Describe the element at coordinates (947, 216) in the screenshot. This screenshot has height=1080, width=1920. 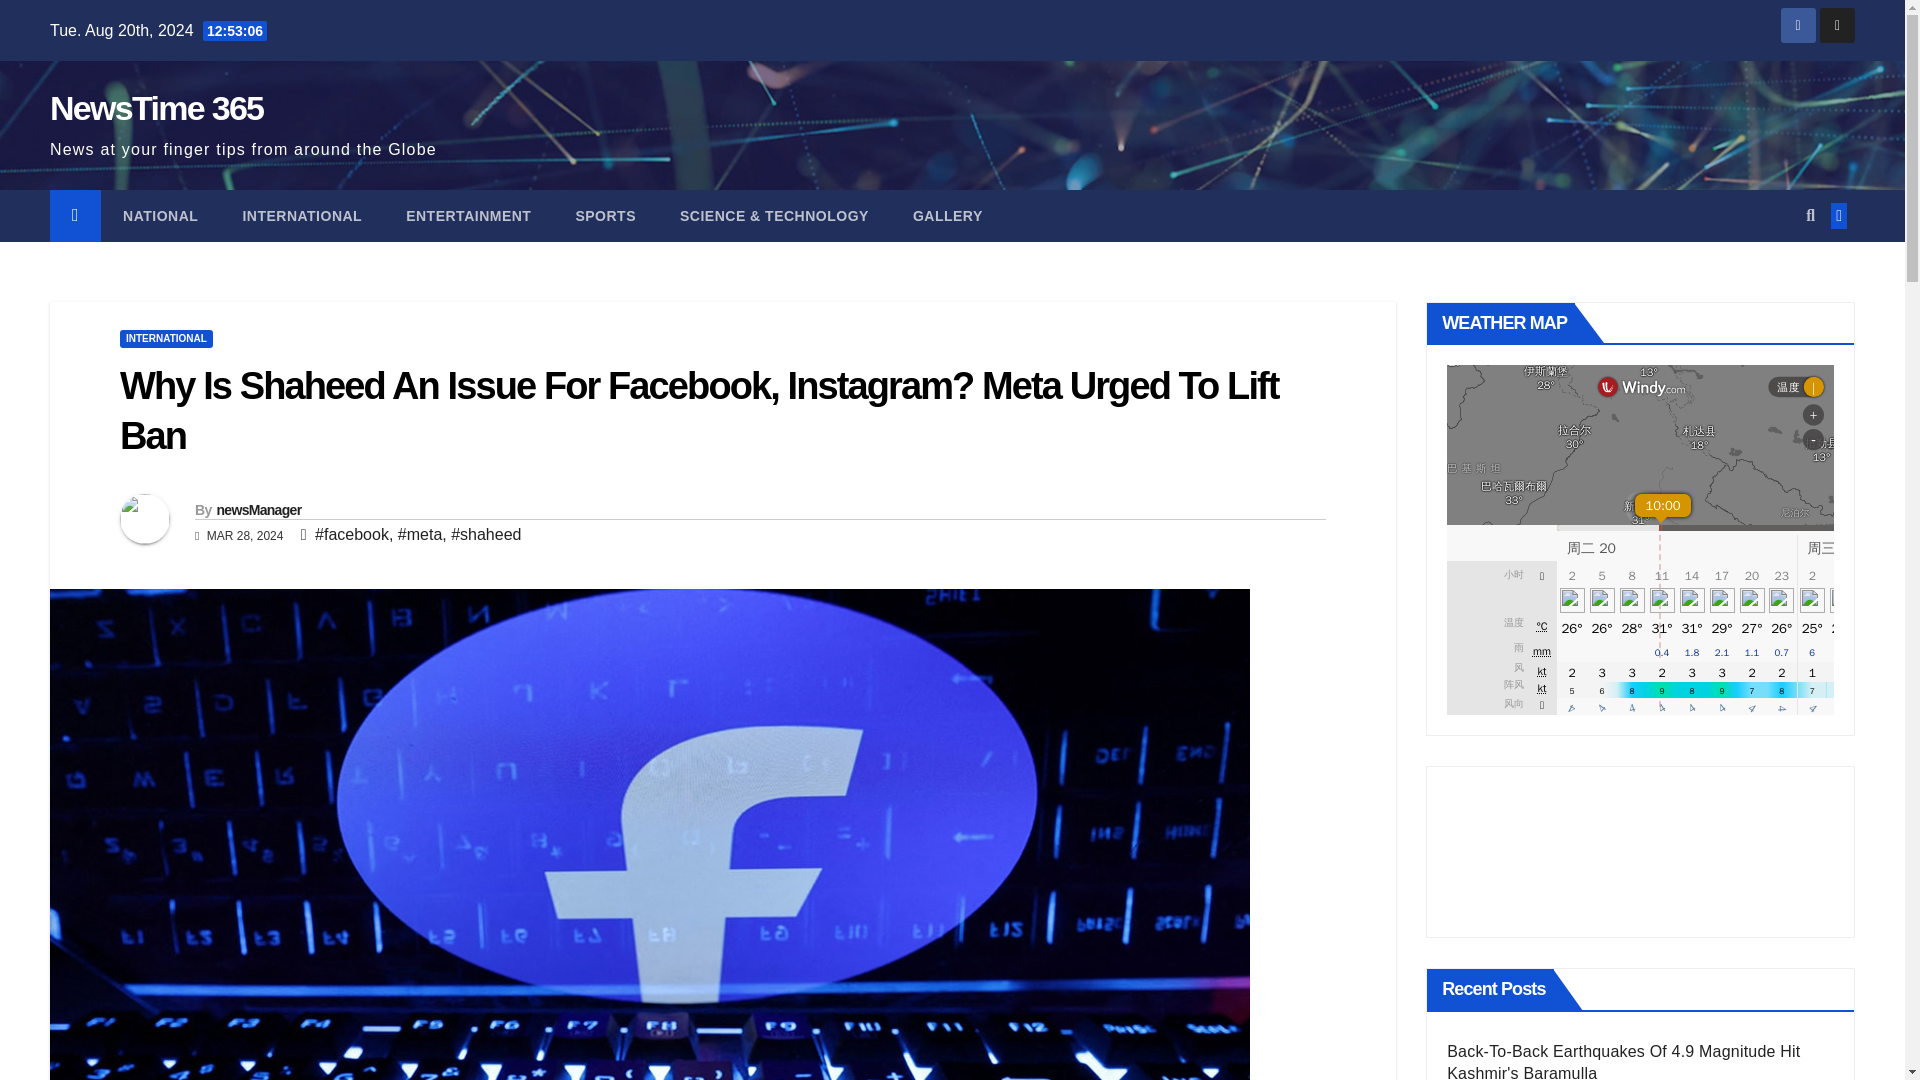
I see `Gallery` at that location.